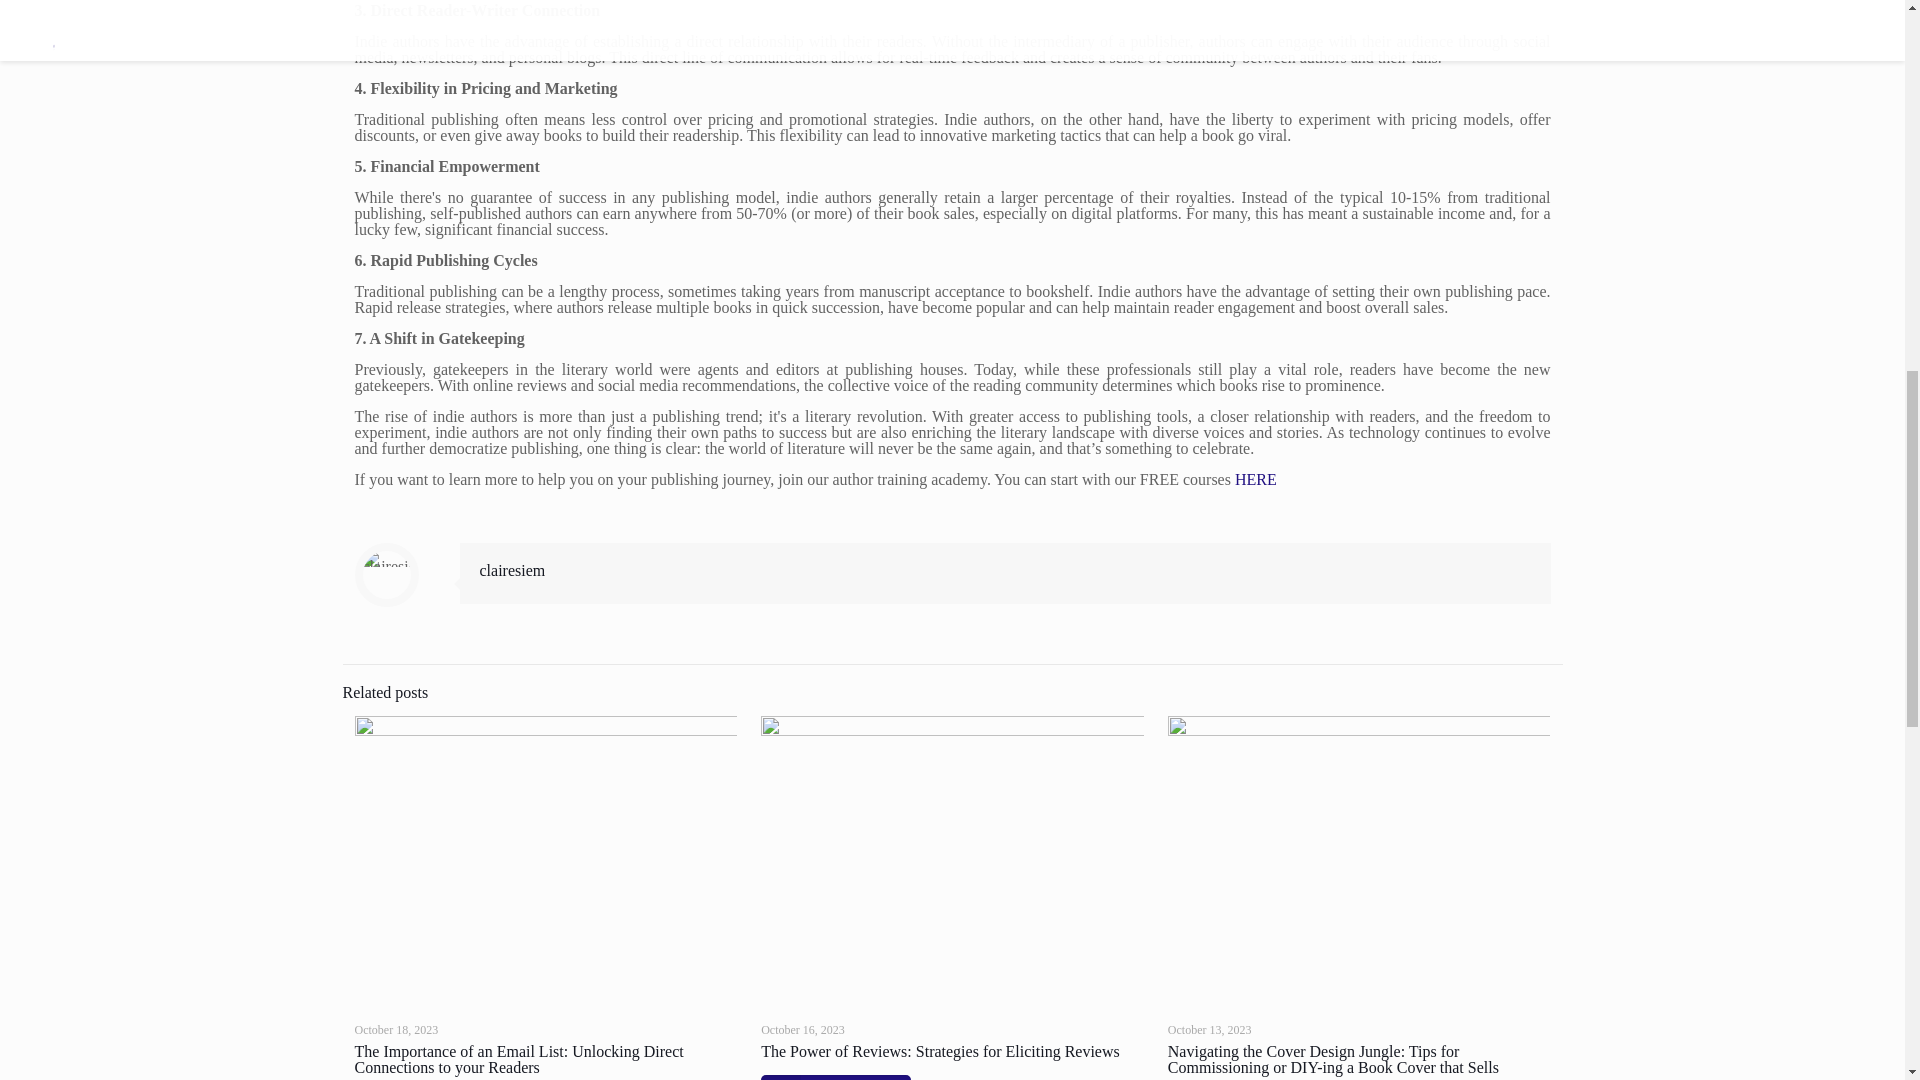  Describe the element at coordinates (512, 570) in the screenshot. I see `clairesiem` at that location.